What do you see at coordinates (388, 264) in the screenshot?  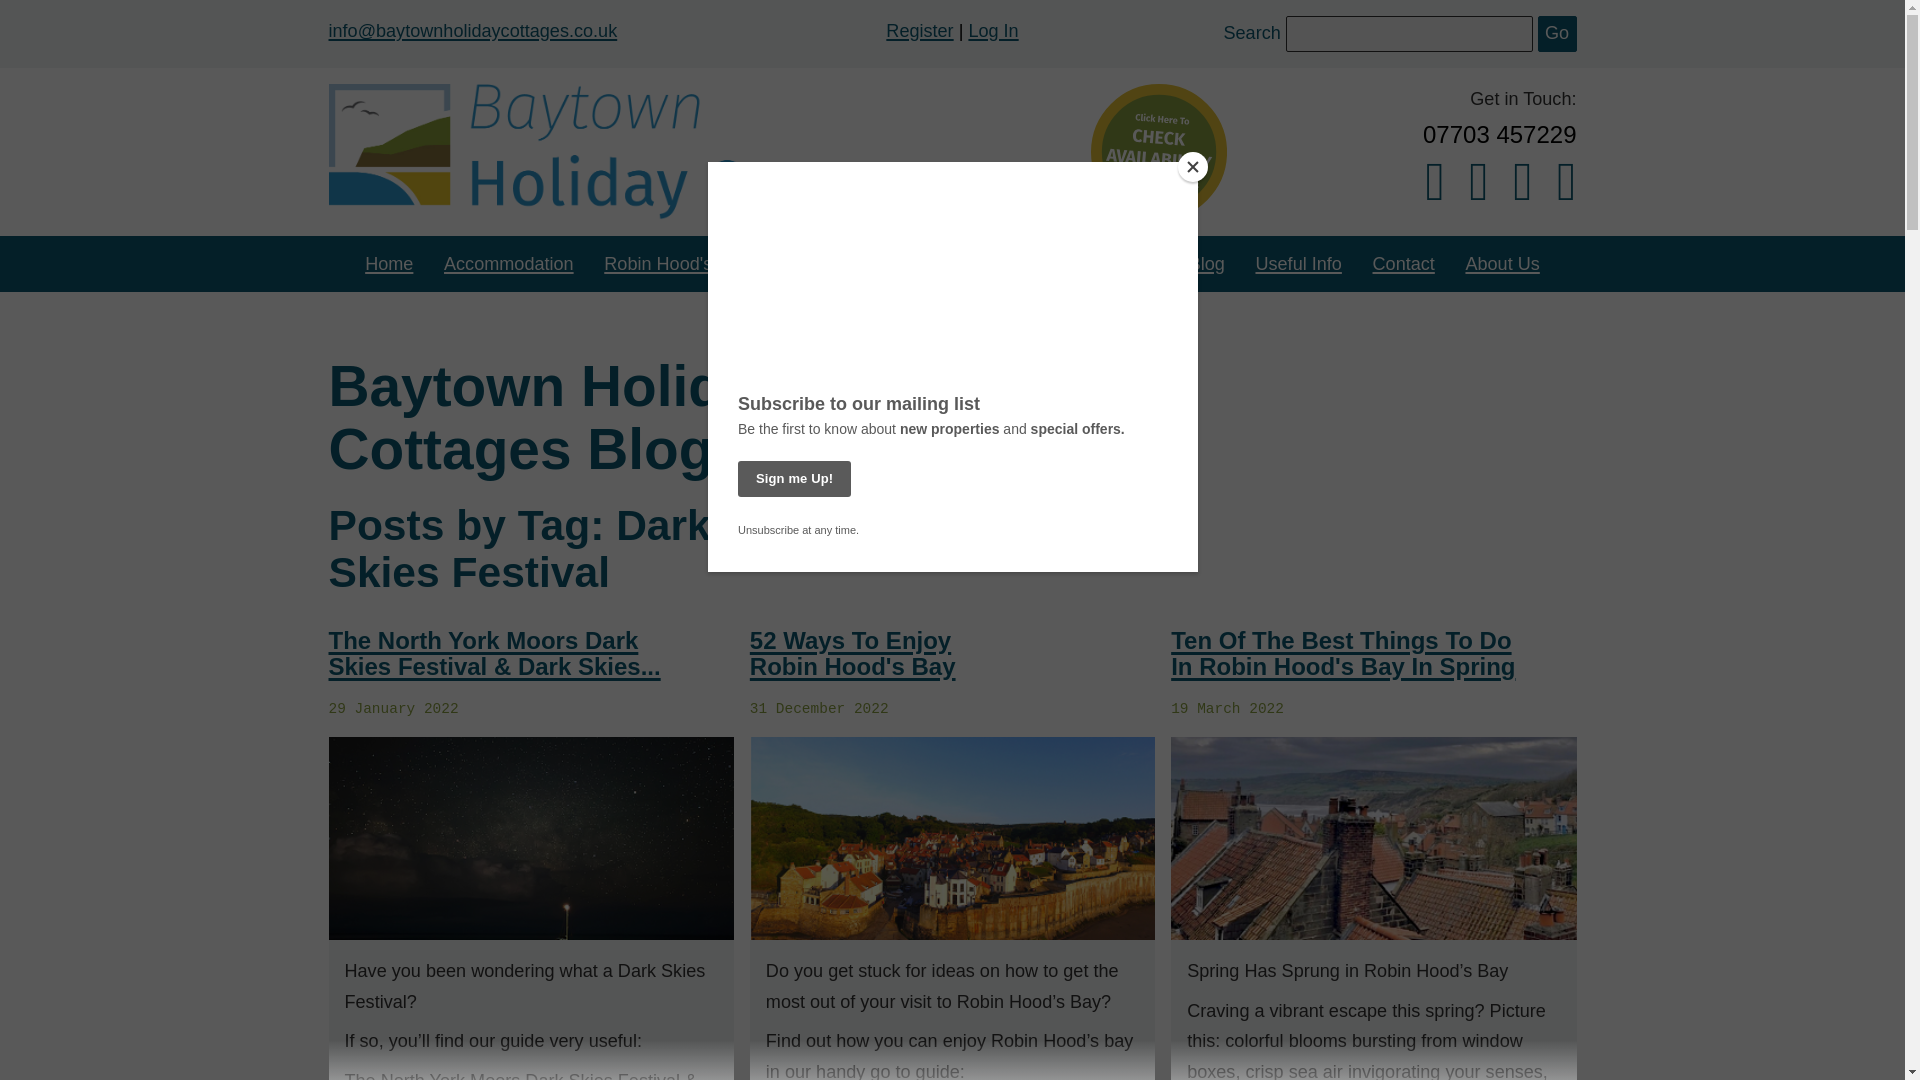 I see `Home` at bounding box center [388, 264].